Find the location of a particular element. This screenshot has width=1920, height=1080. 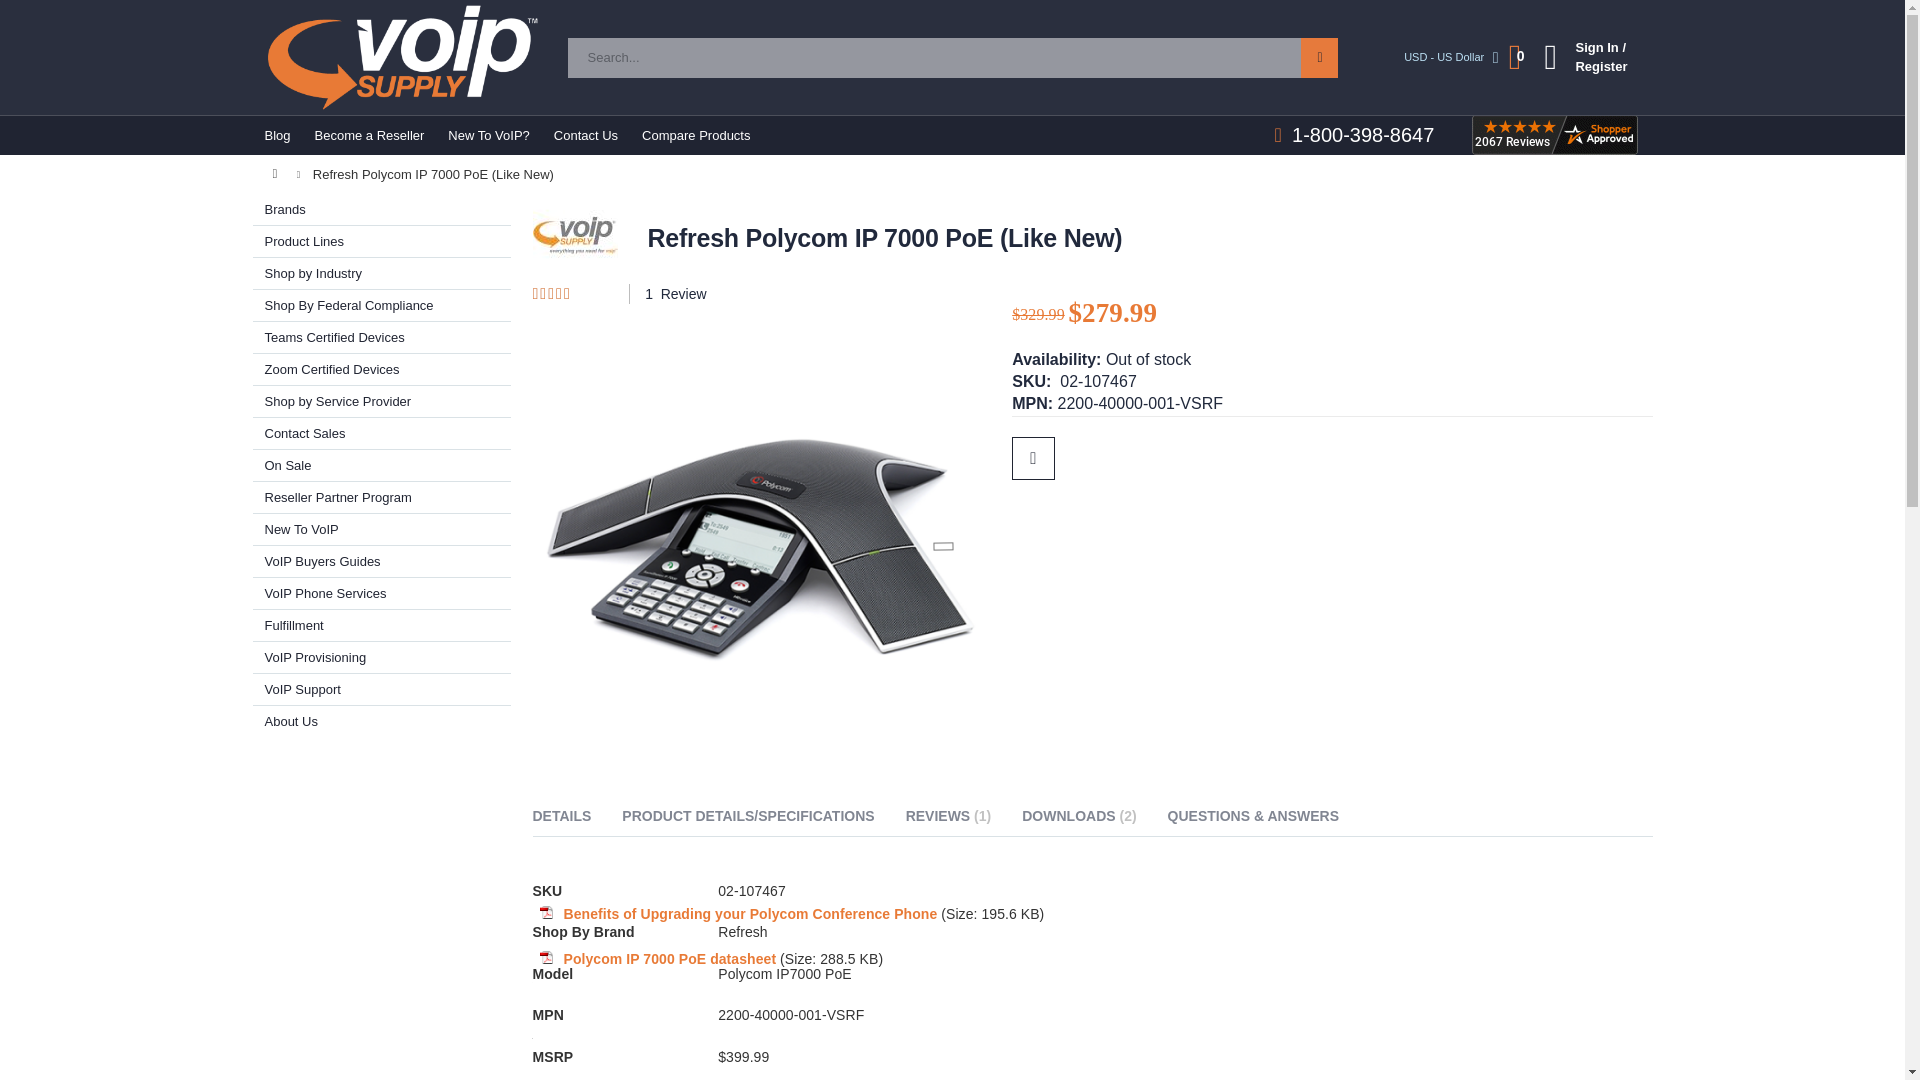

VoipSupply.com - Everything you need for VoIP! is located at coordinates (402, 58).